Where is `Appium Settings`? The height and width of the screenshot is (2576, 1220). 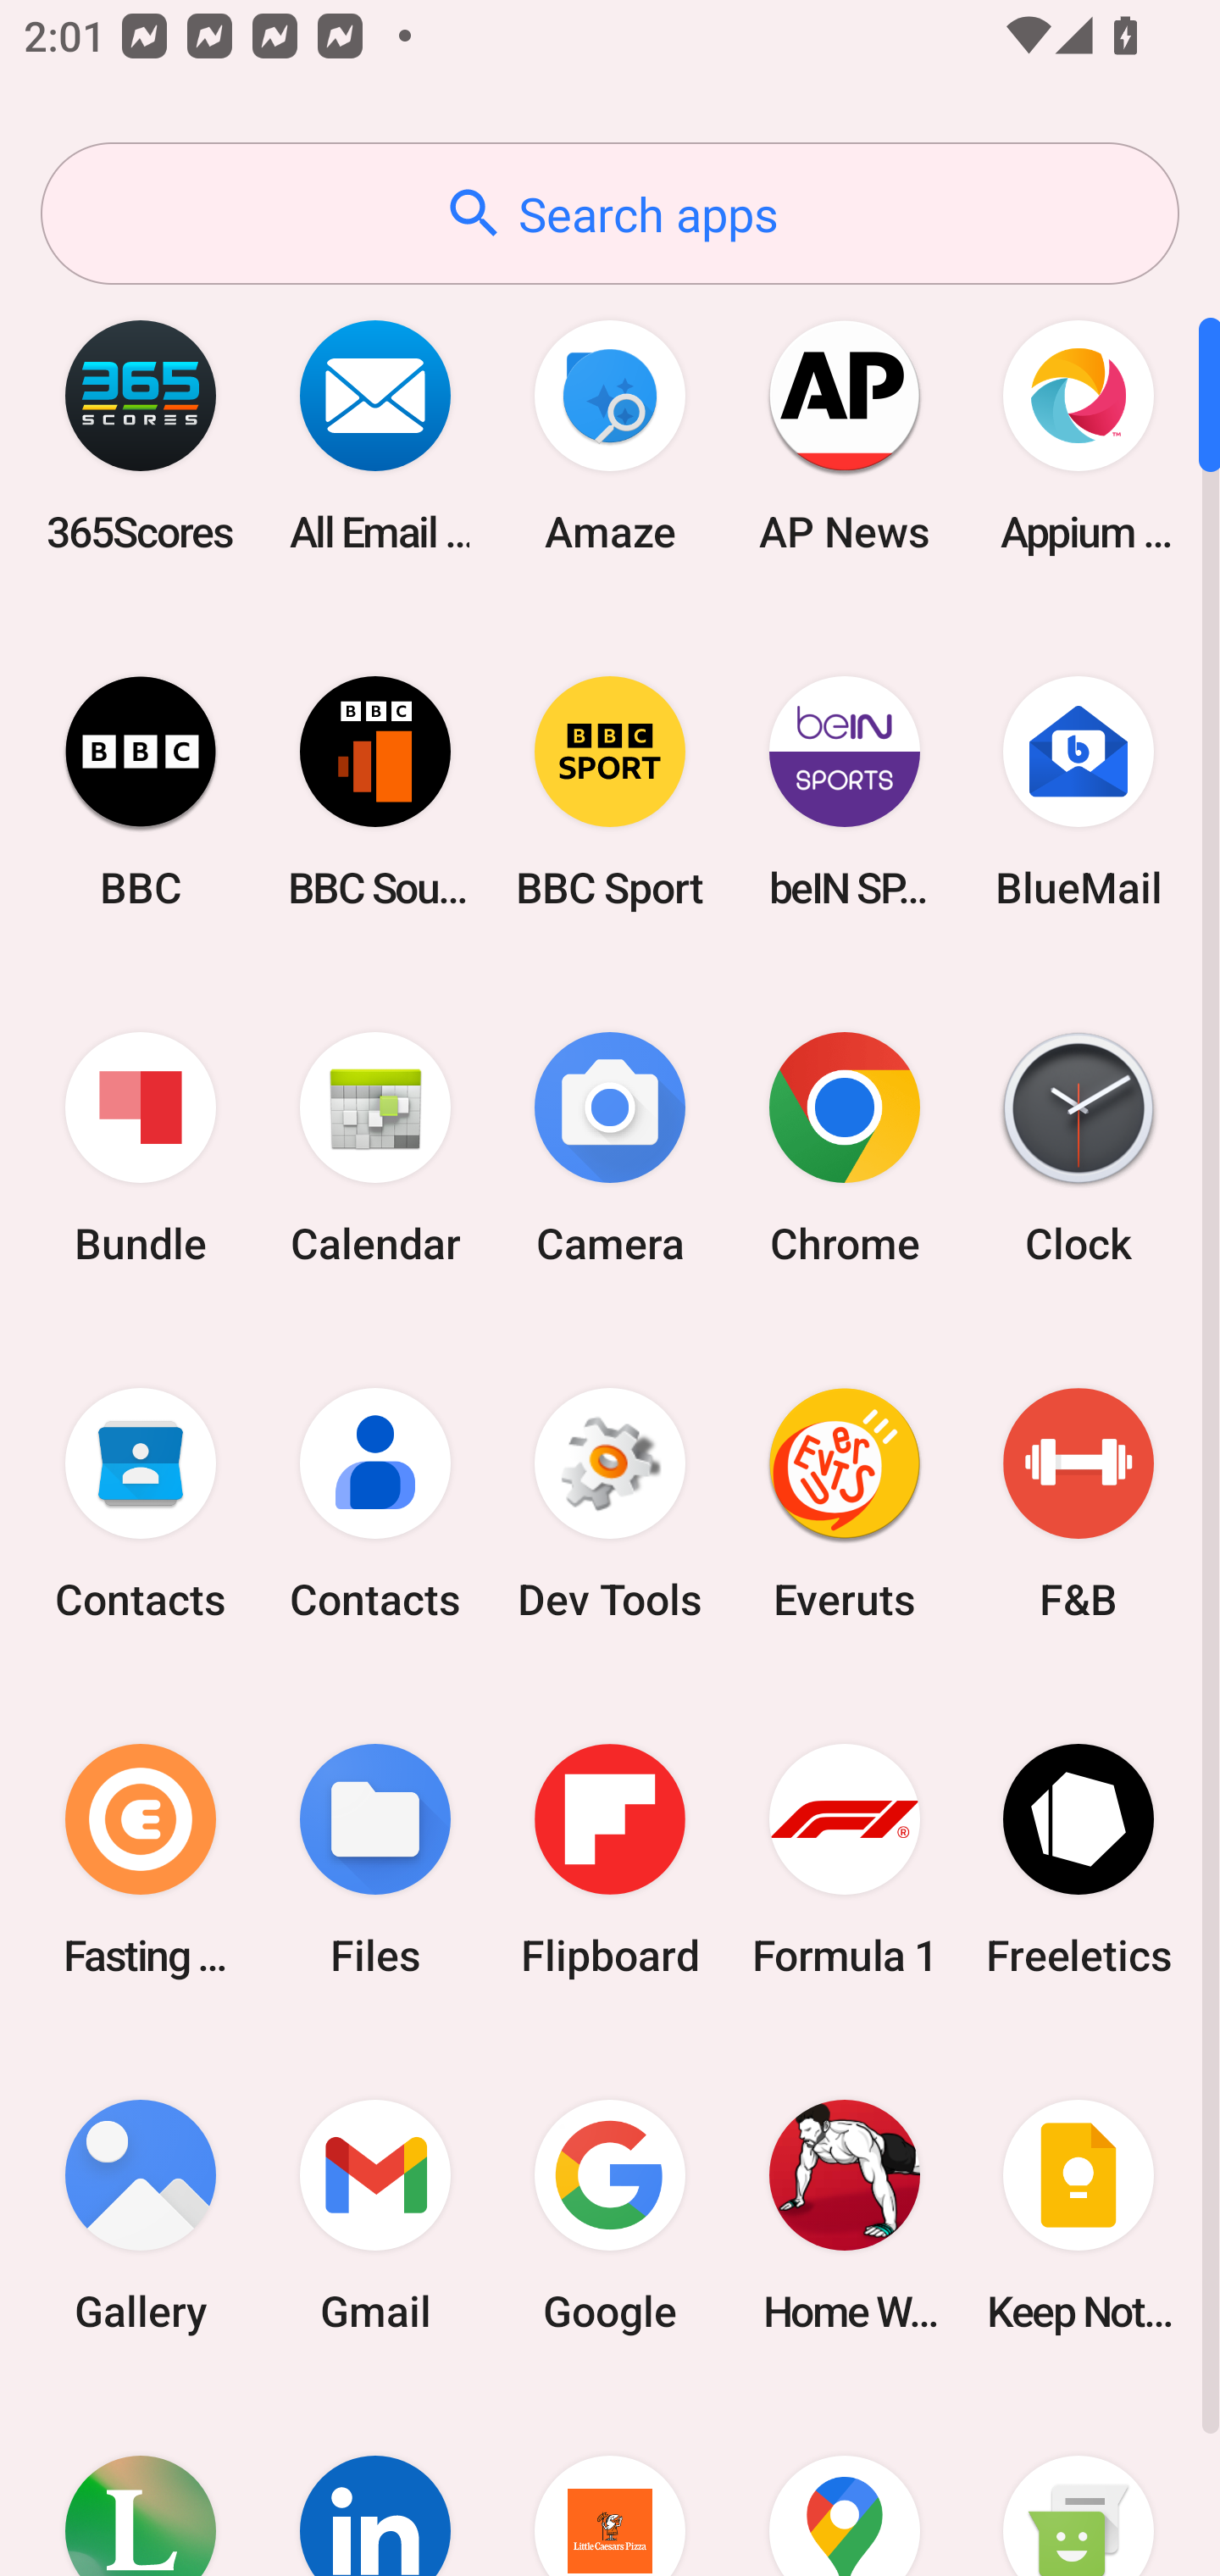 Appium Settings is located at coordinates (1079, 436).